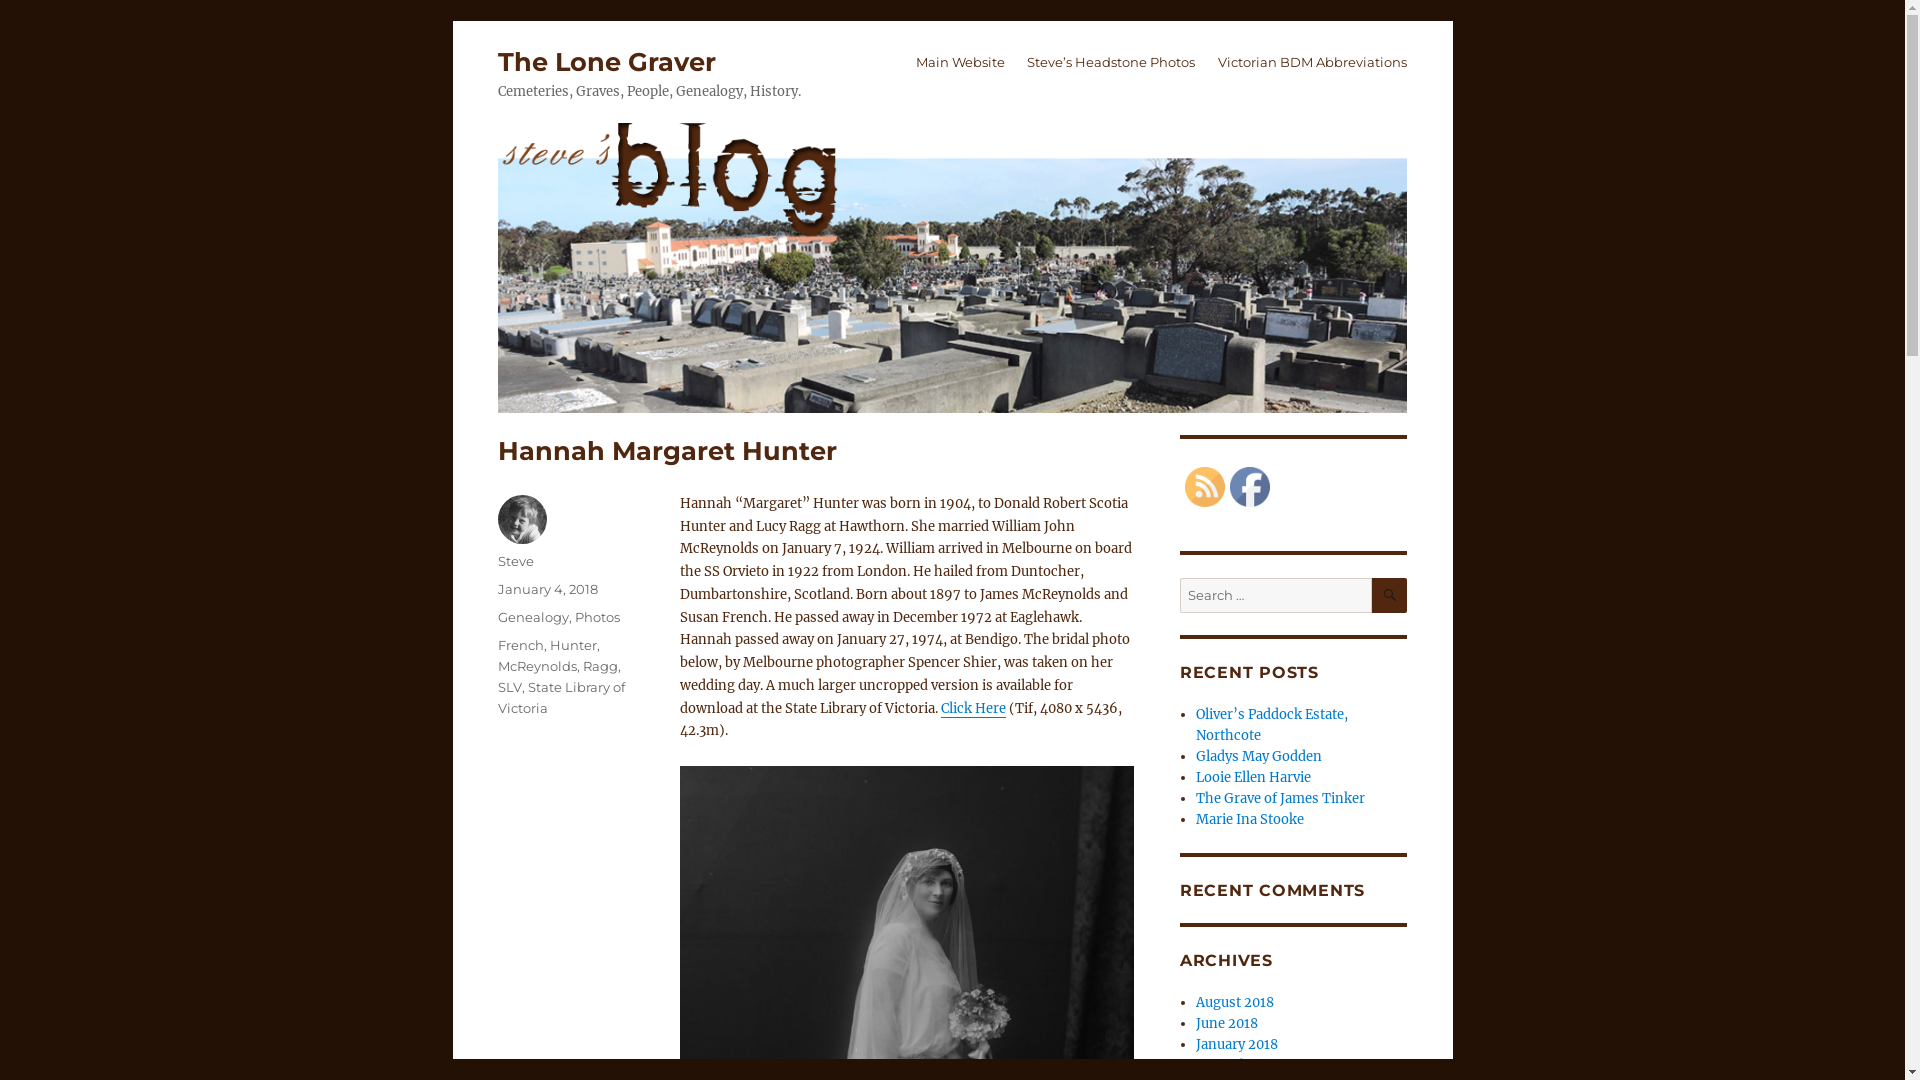 This screenshot has height=1080, width=1920. I want to click on August 2018, so click(1235, 1002).